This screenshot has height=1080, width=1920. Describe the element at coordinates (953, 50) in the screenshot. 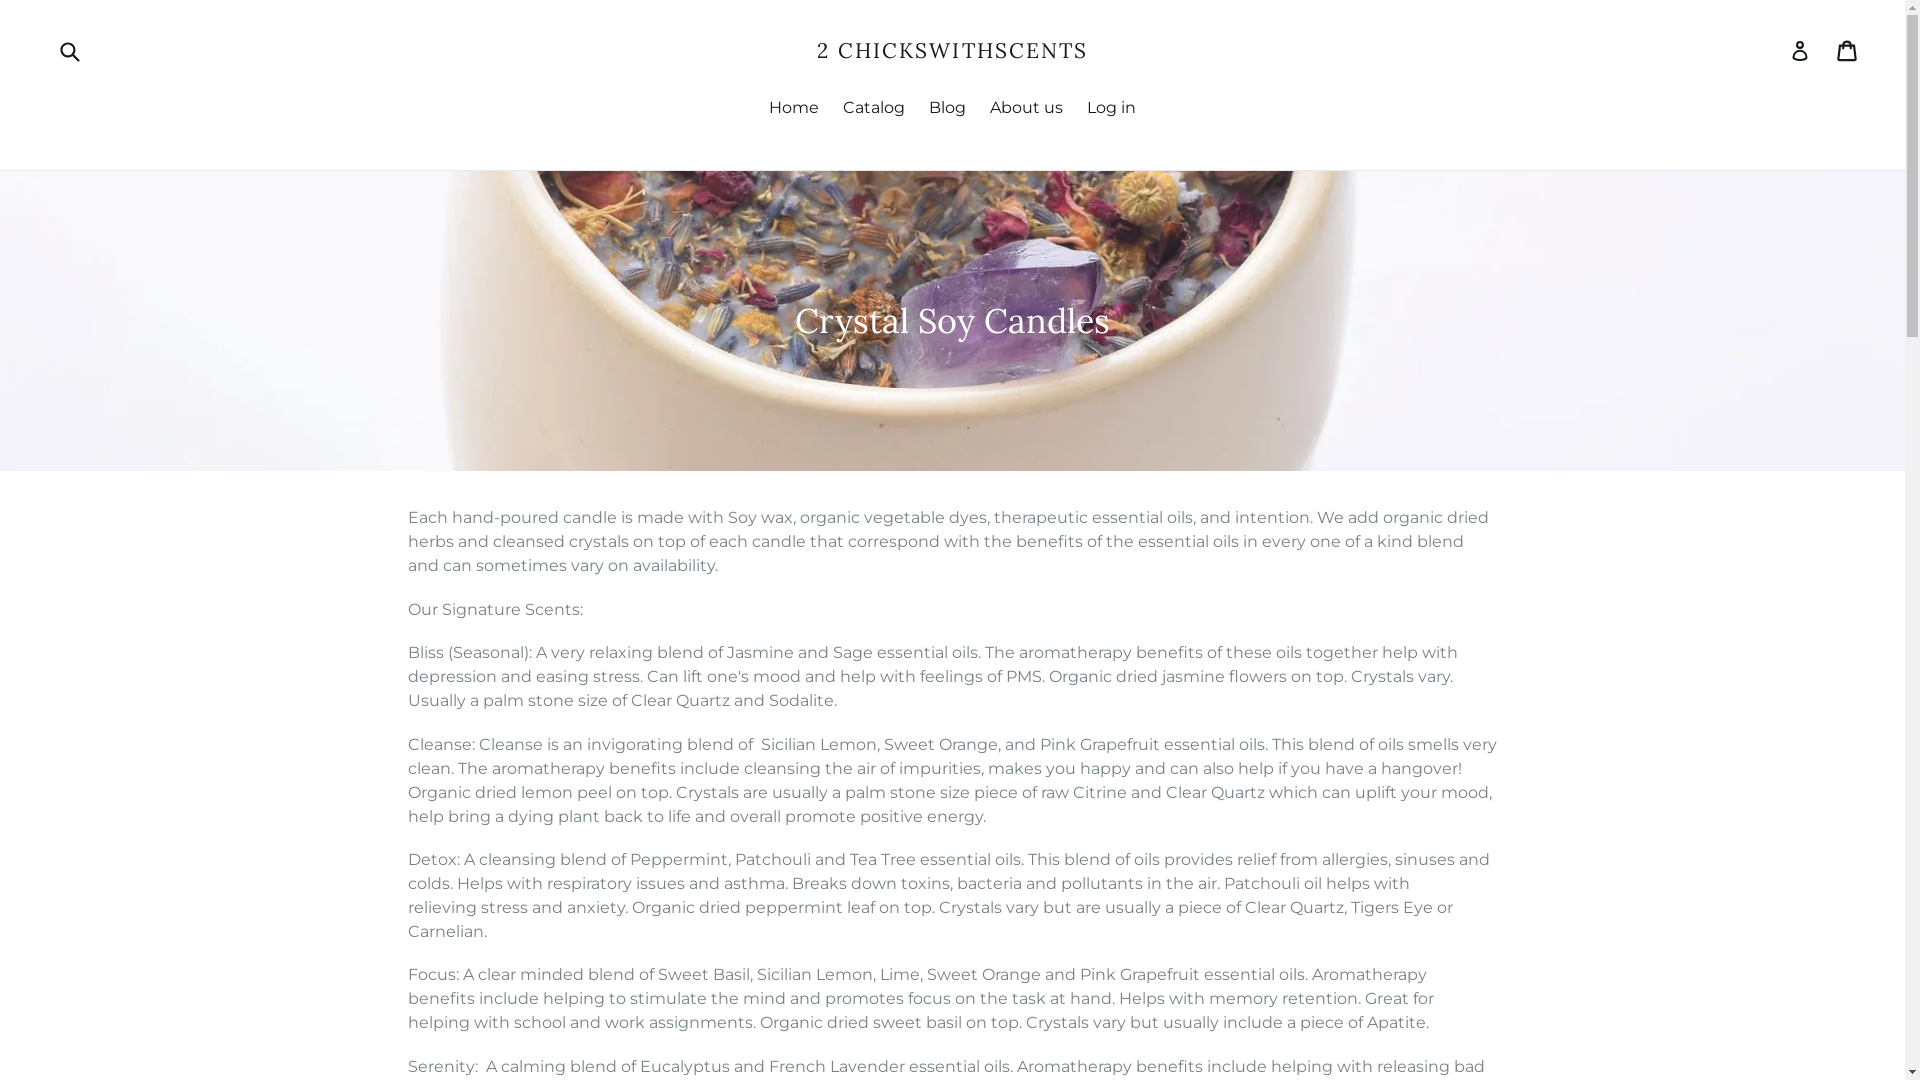

I see `2 CHICKSWITHSCENTS` at that location.